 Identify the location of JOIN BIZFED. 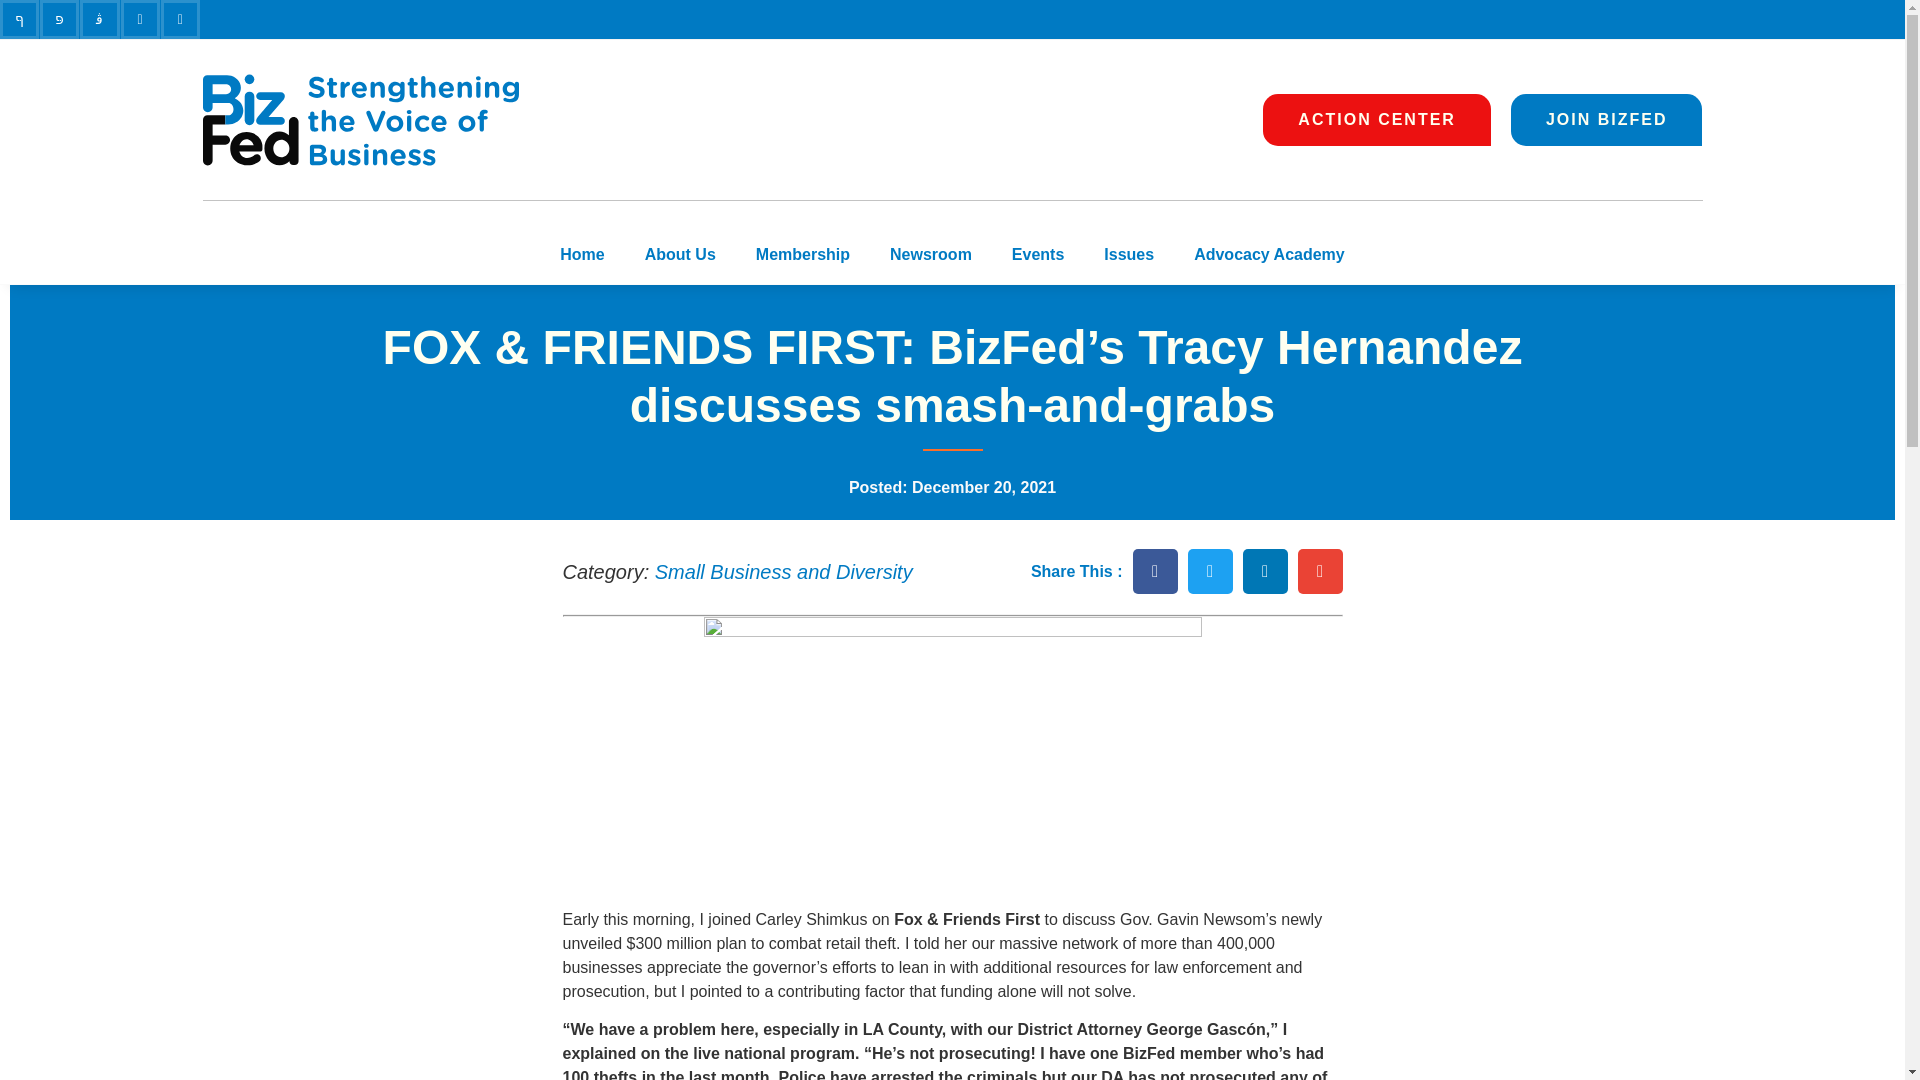
(1607, 119).